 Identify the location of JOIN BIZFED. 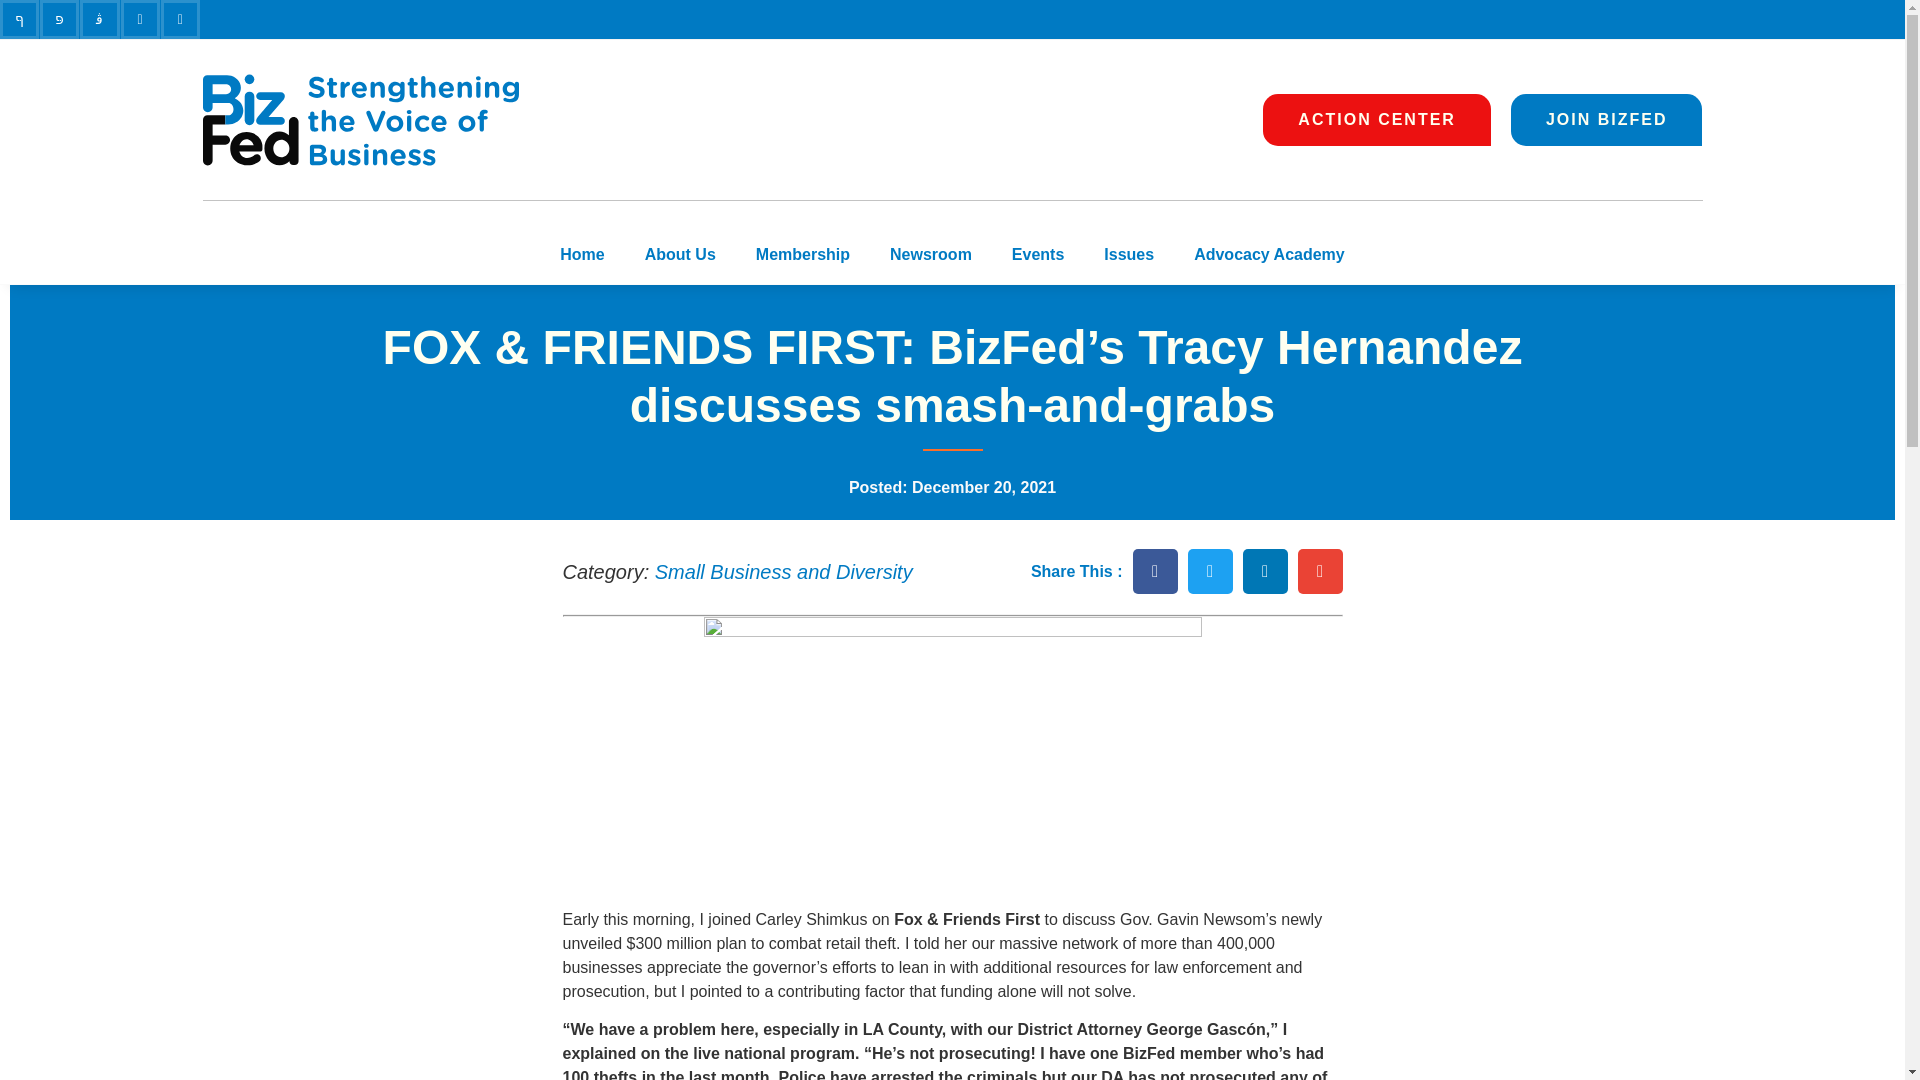
(1607, 119).